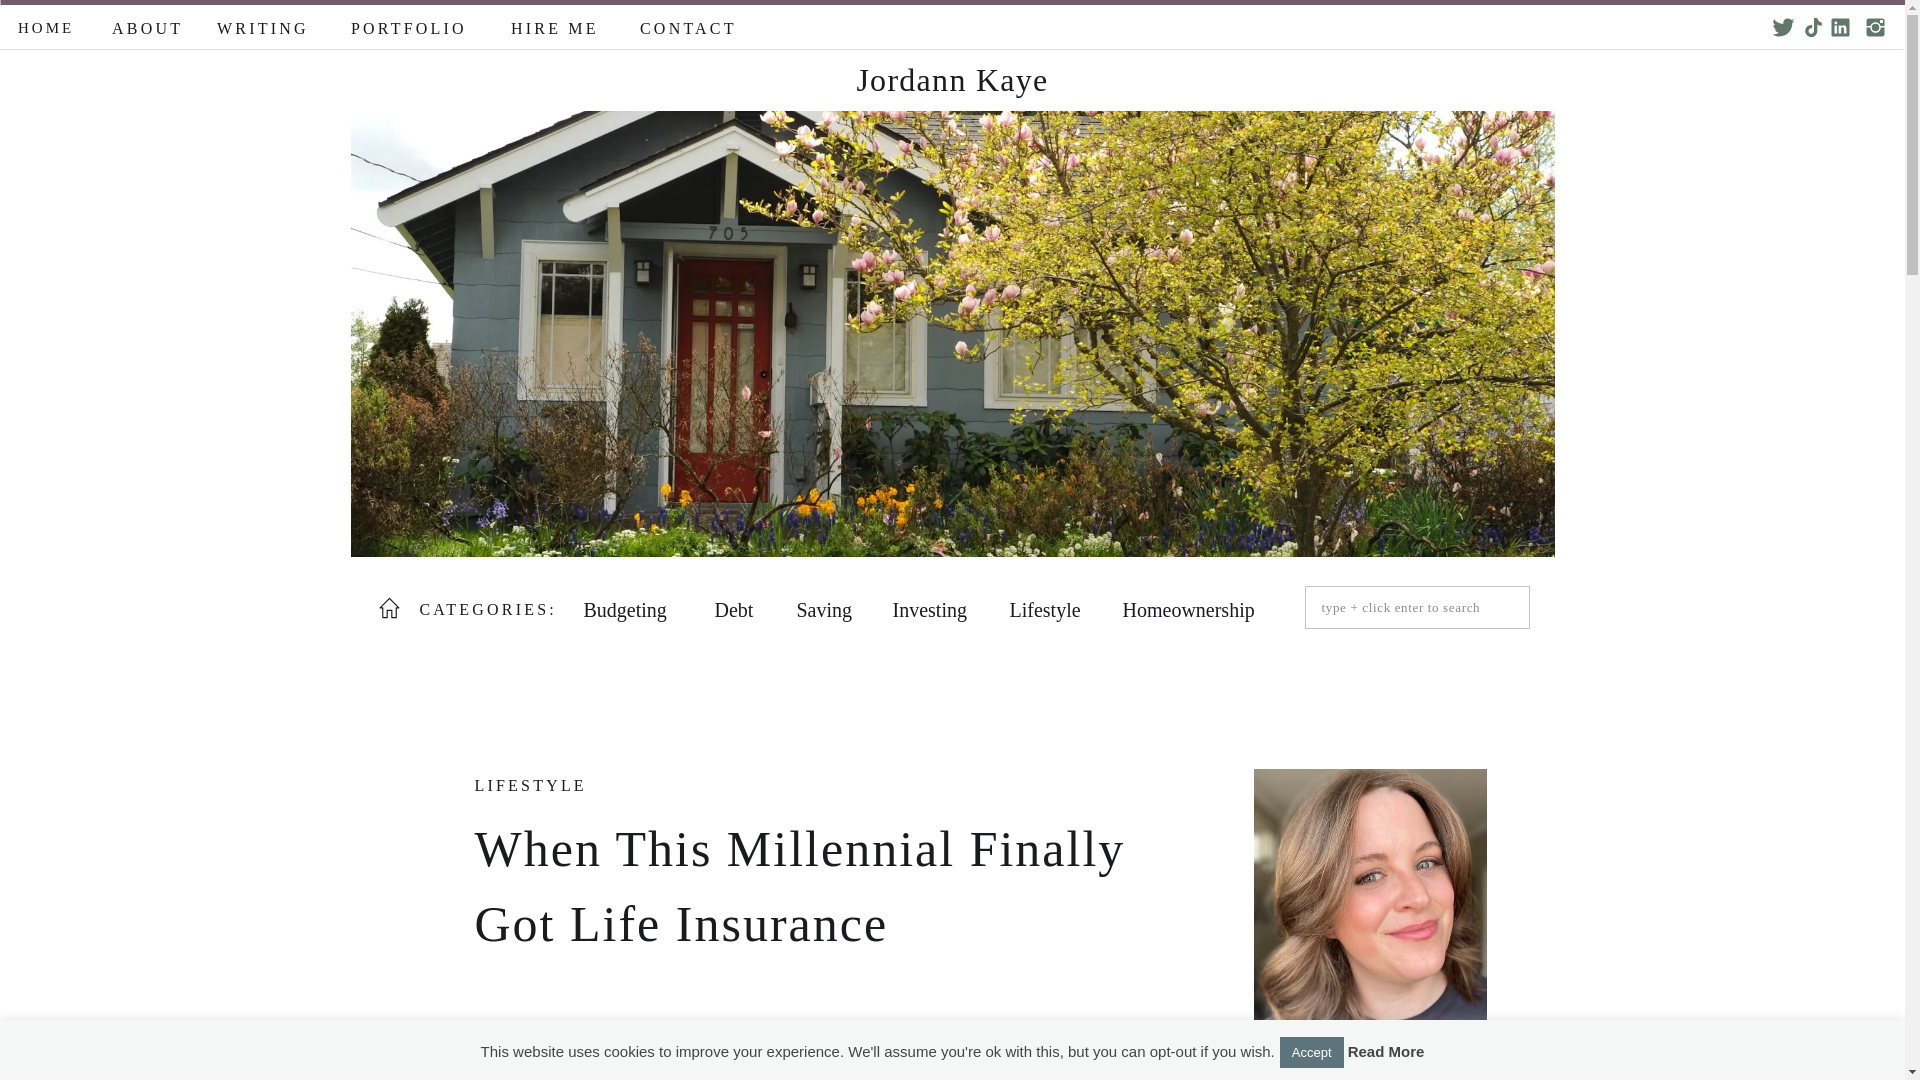 This screenshot has height=1080, width=1920. Describe the element at coordinates (737, 608) in the screenshot. I see `Debt` at that location.